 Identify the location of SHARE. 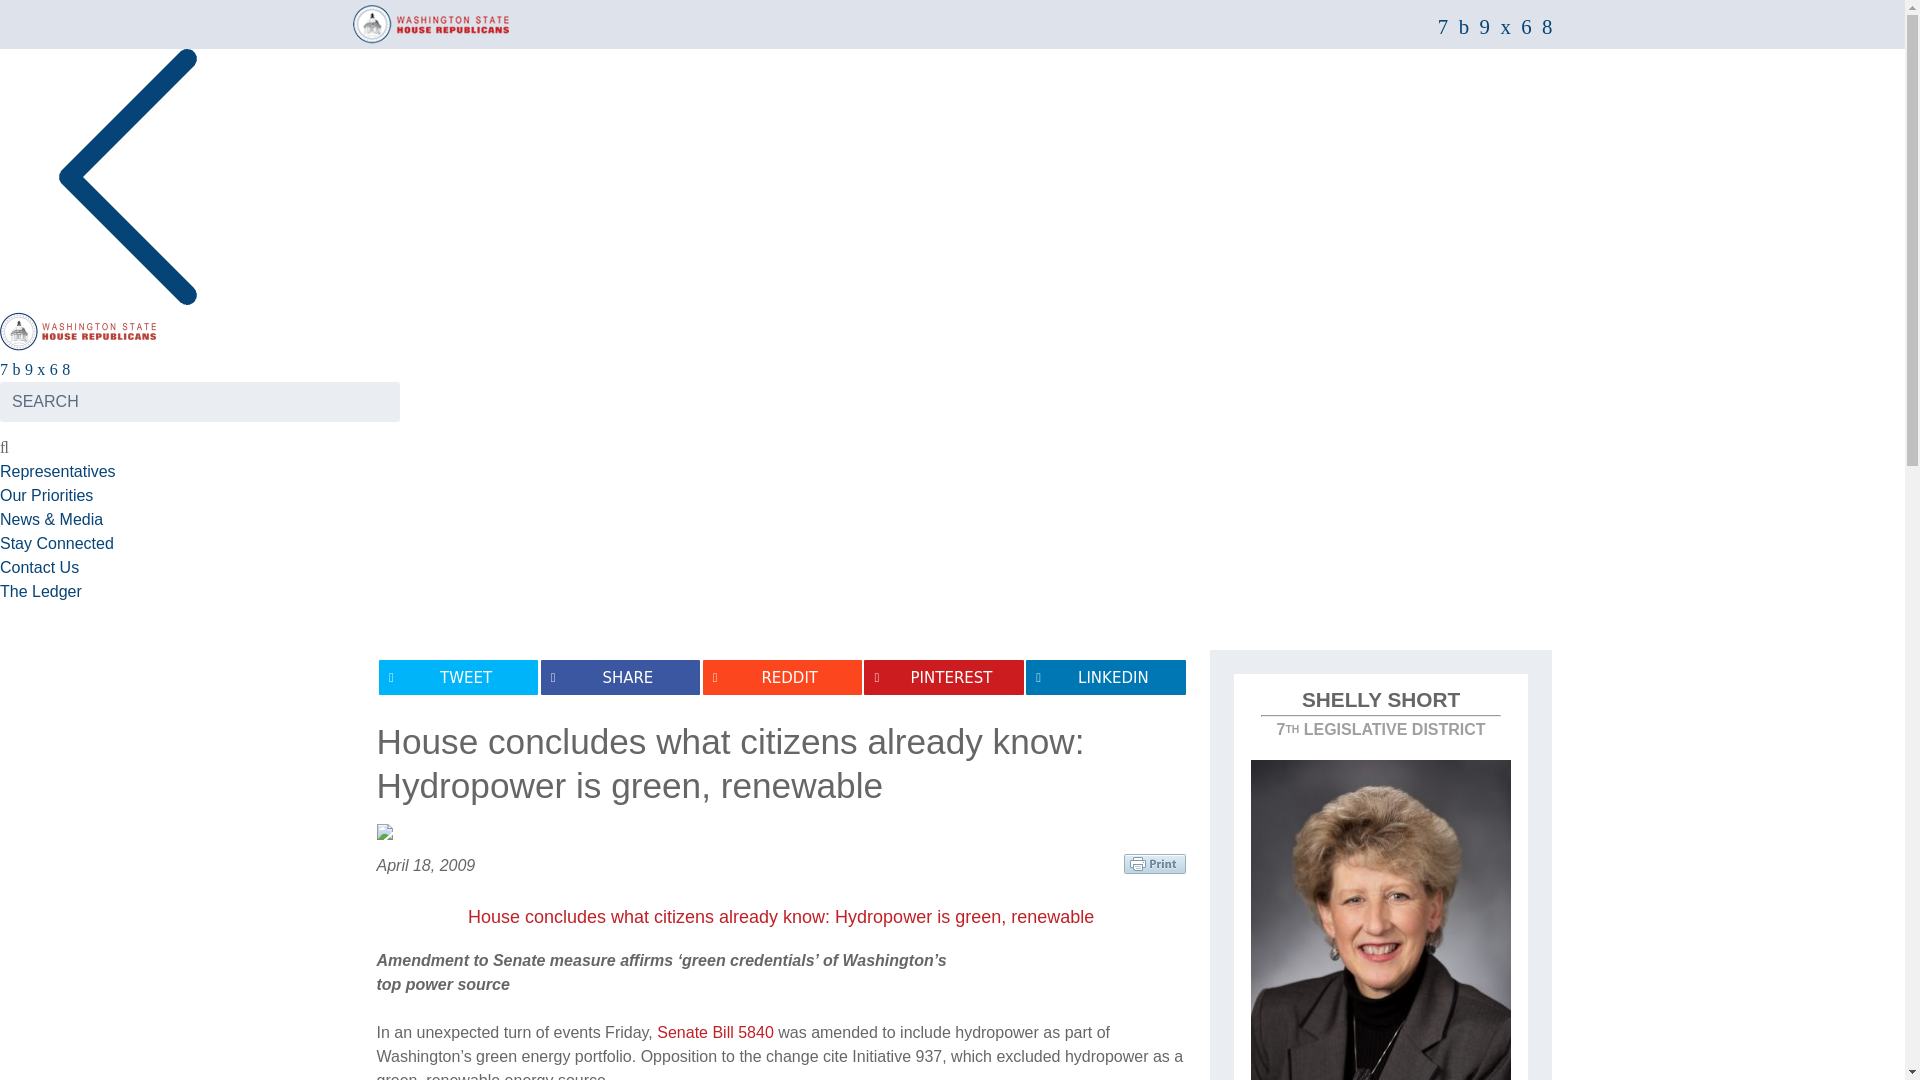
(620, 677).